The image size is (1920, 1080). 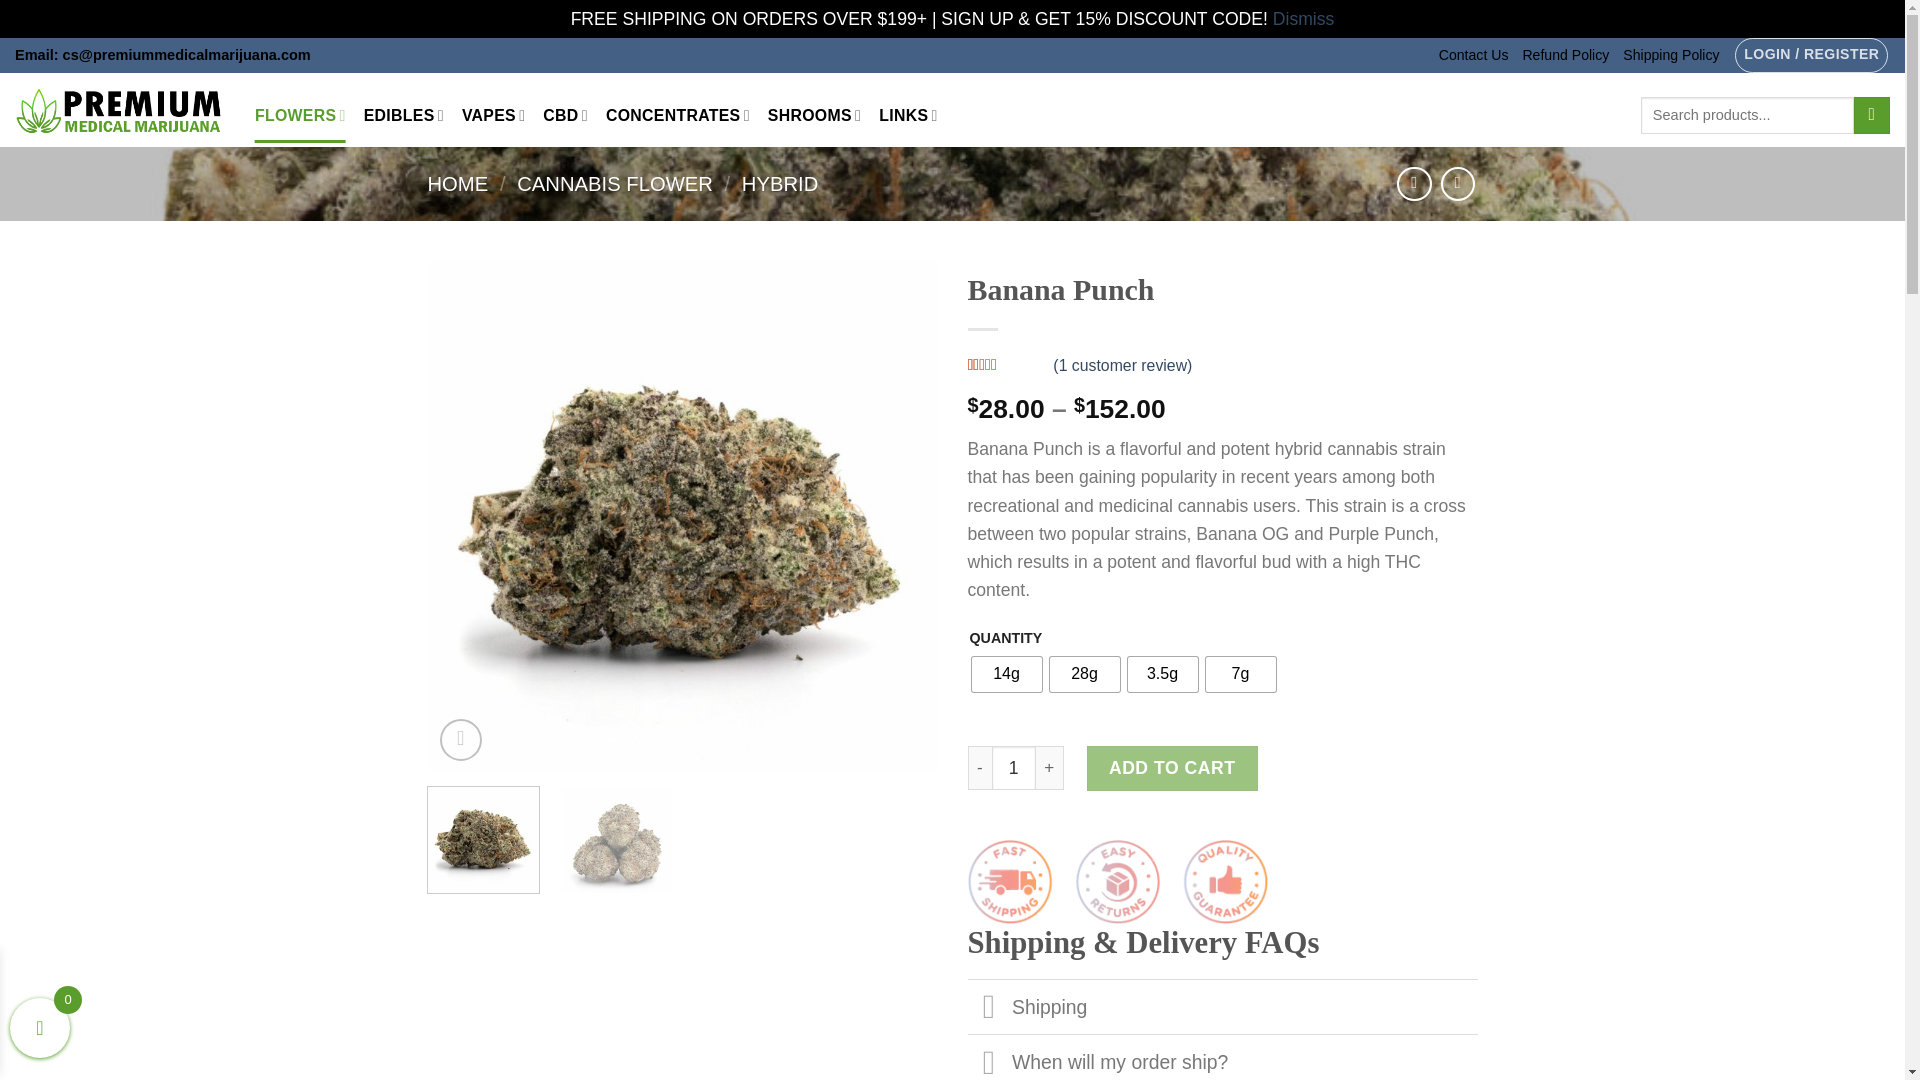 What do you see at coordinates (300, 114) in the screenshot?
I see `FLOWERS` at bounding box center [300, 114].